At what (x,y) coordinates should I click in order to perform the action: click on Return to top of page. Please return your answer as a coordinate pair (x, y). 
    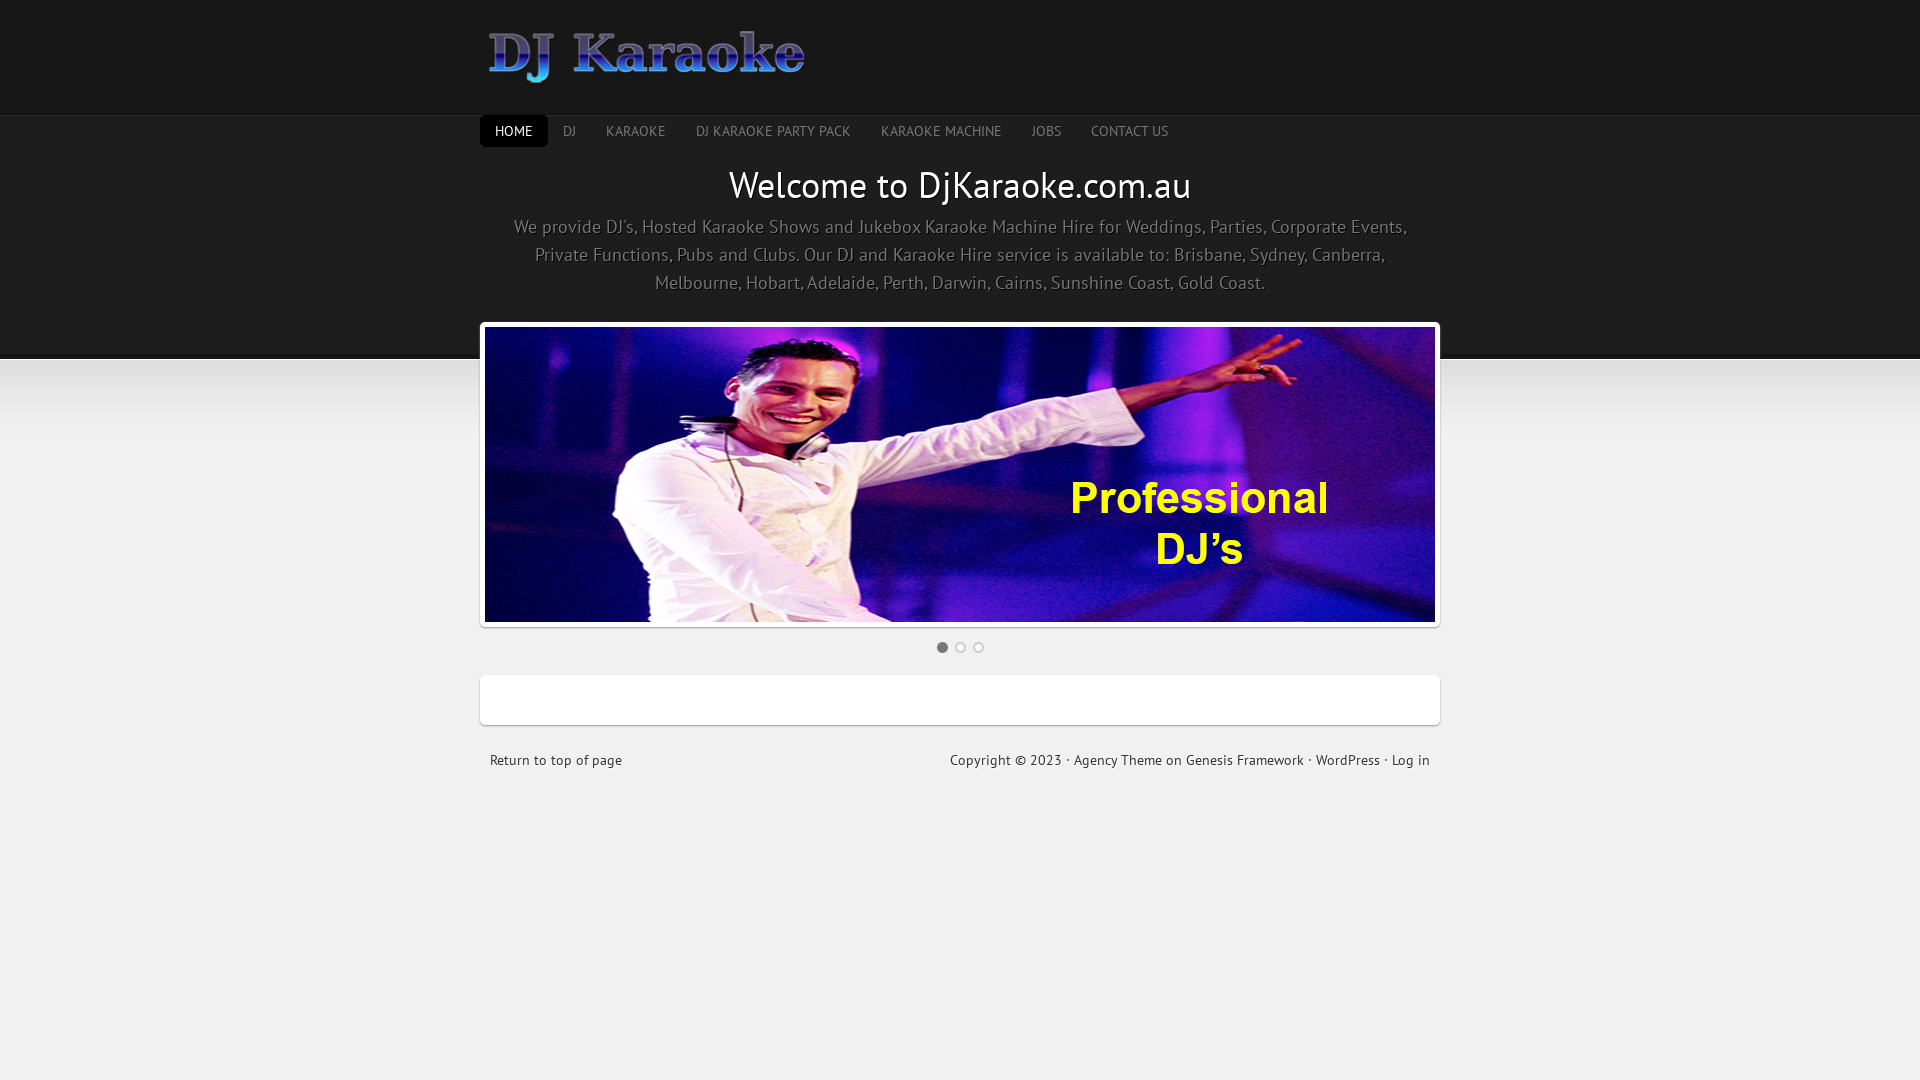
    Looking at the image, I should click on (556, 760).